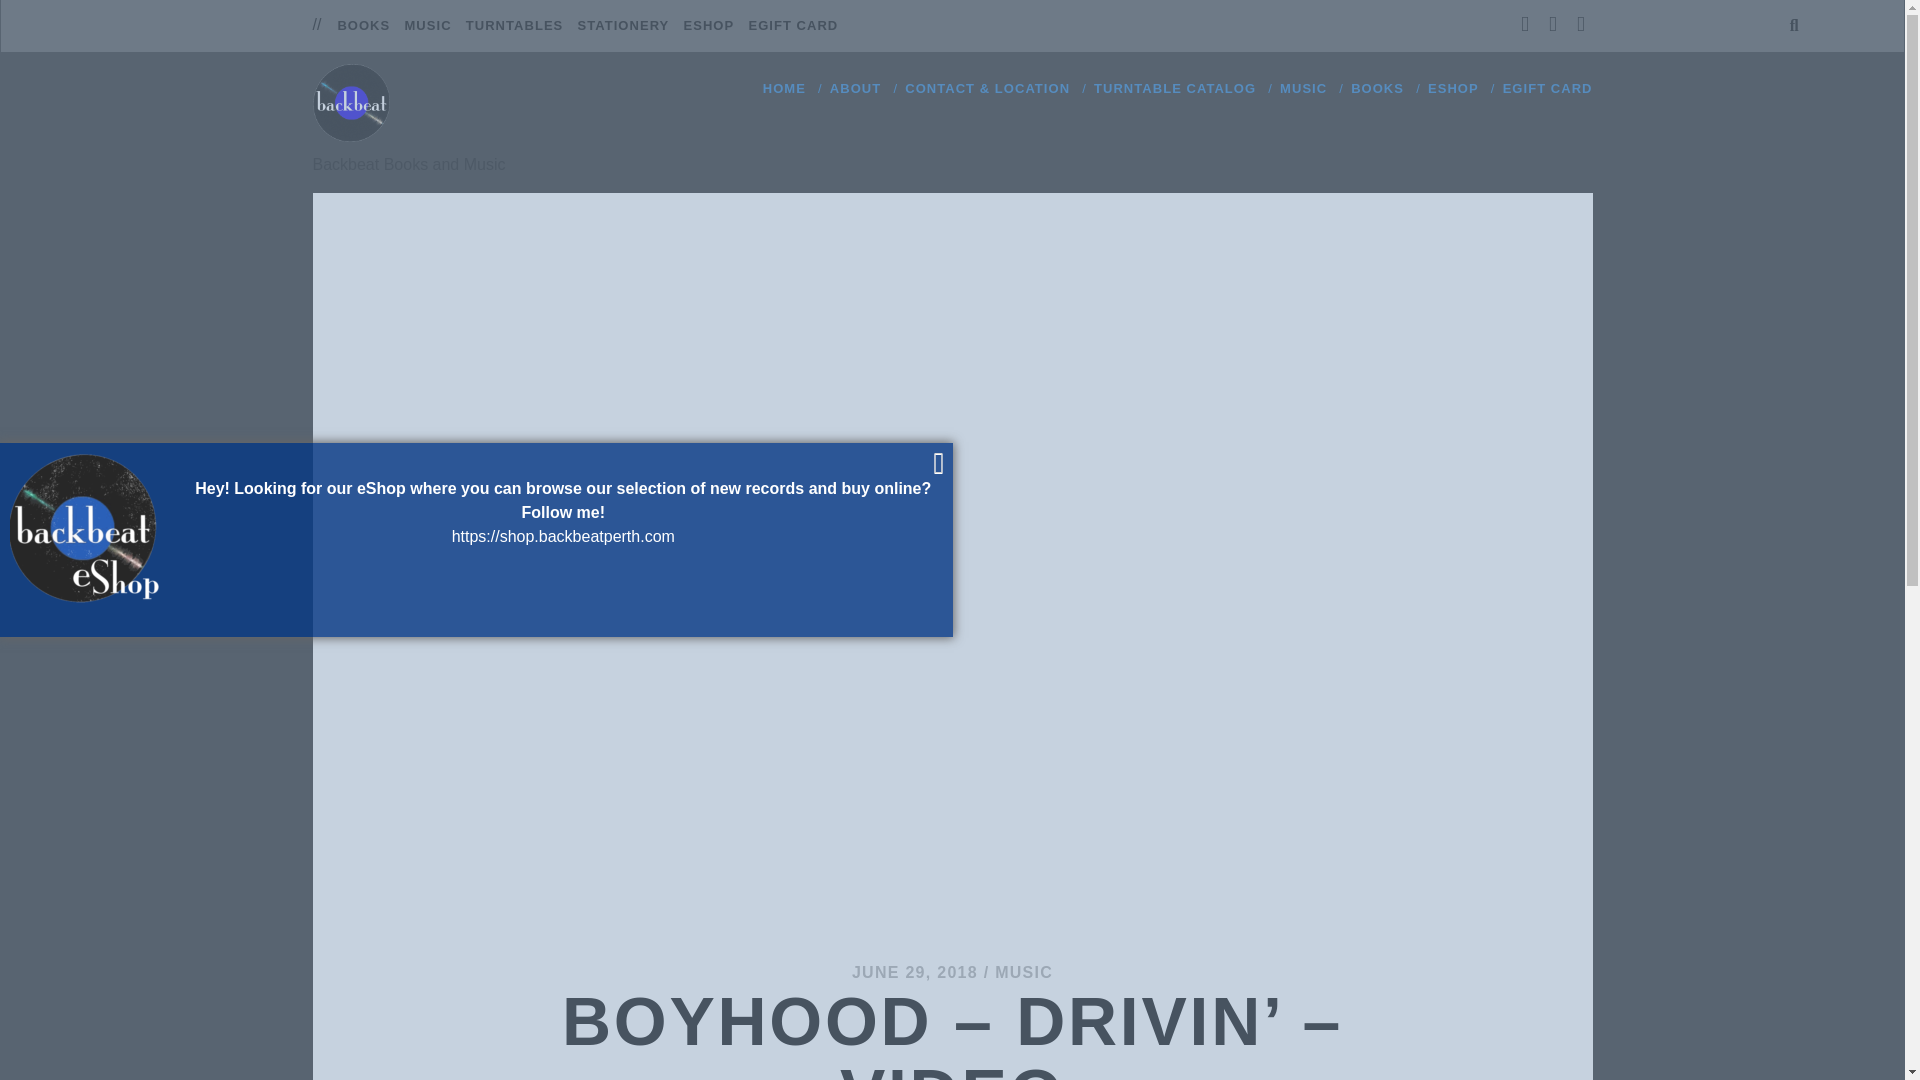 The image size is (1920, 1080). I want to click on ESHOP, so click(709, 26).